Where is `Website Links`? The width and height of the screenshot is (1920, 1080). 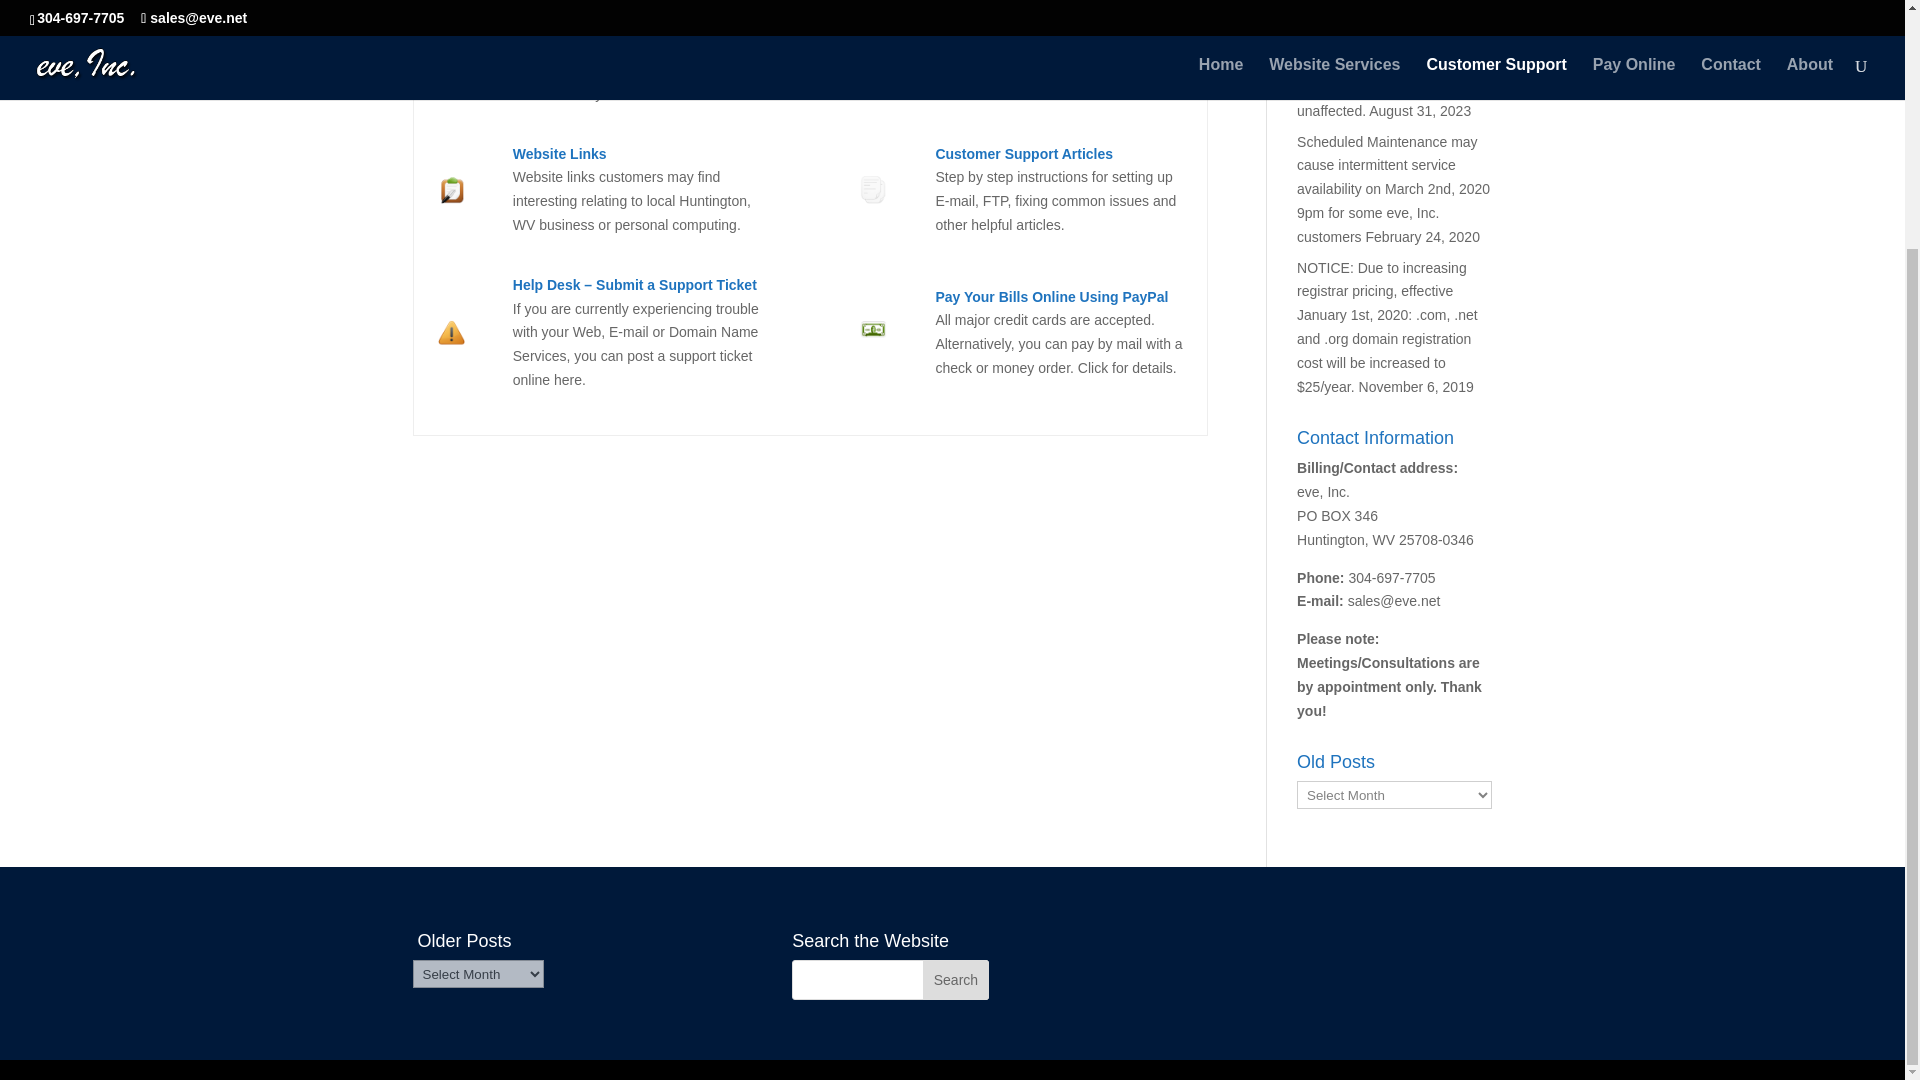
Website Links is located at coordinates (559, 154).